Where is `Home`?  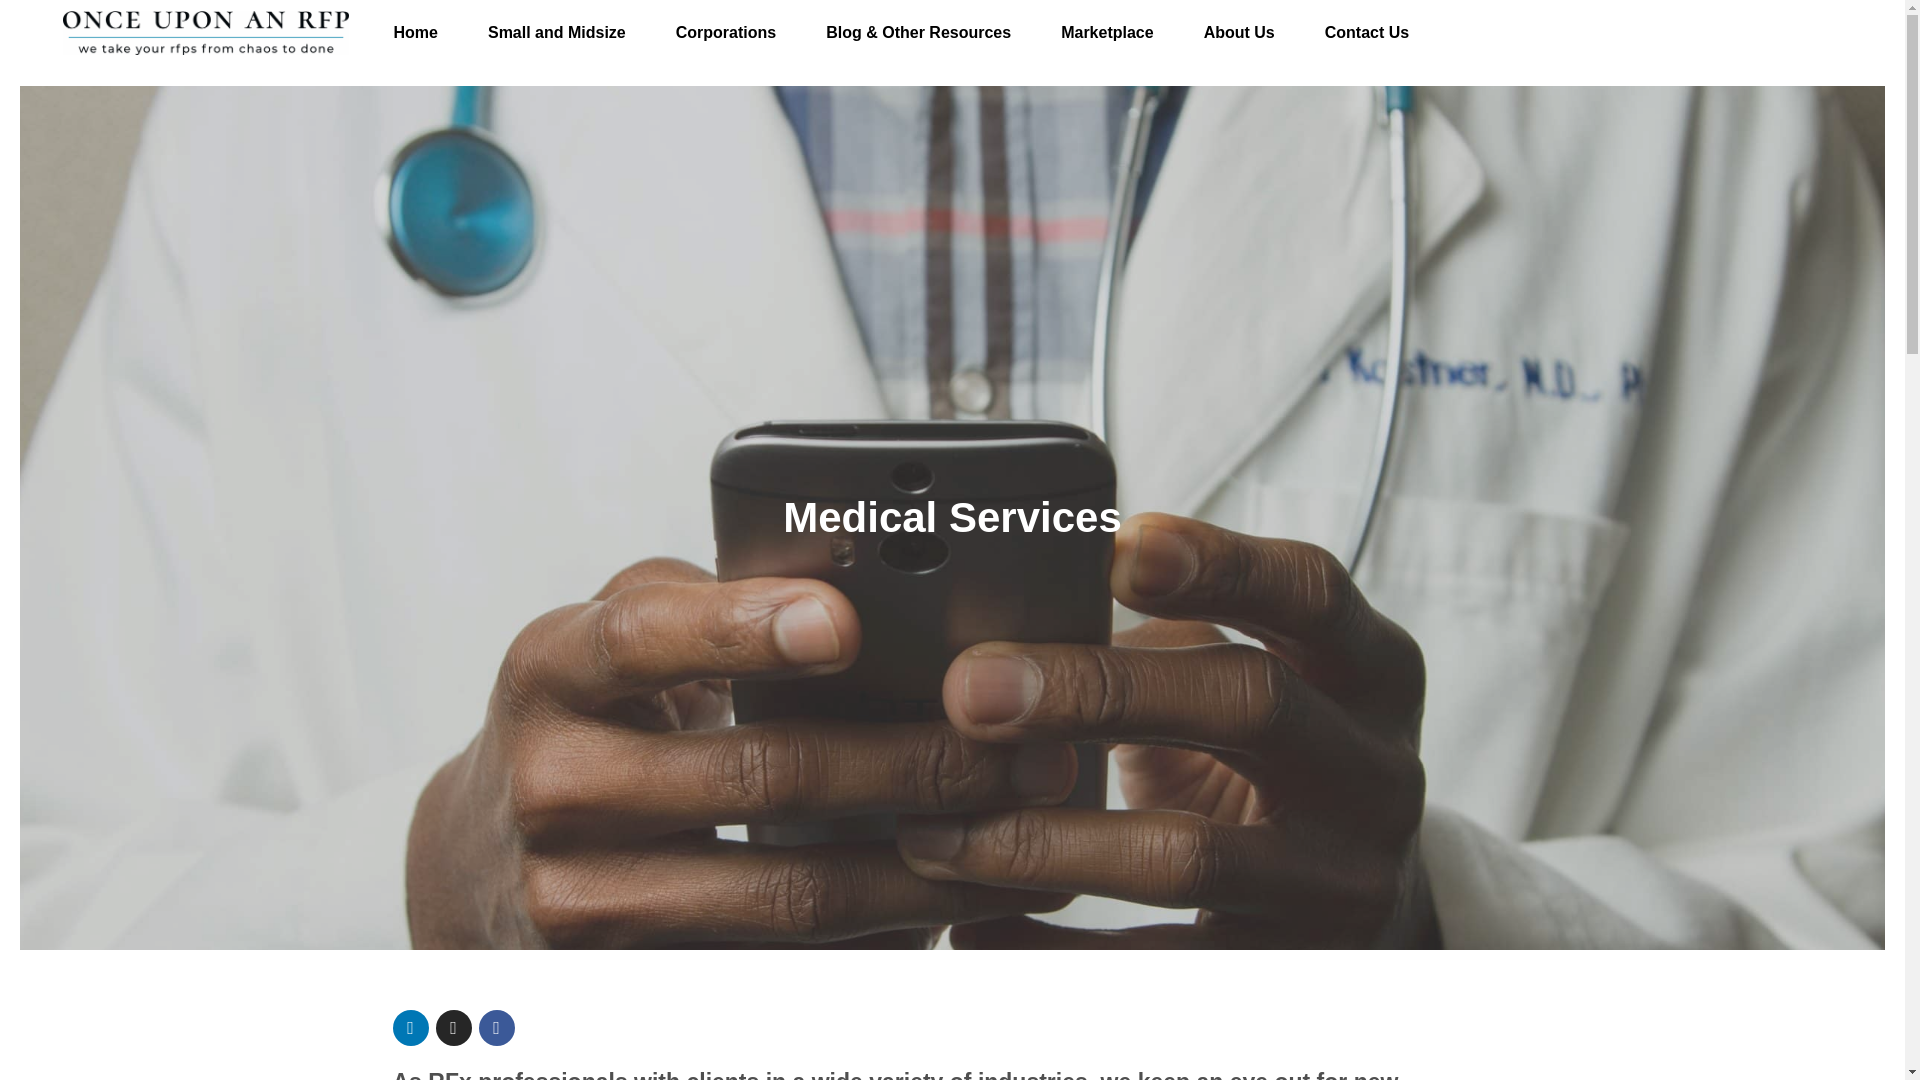 Home is located at coordinates (415, 32).